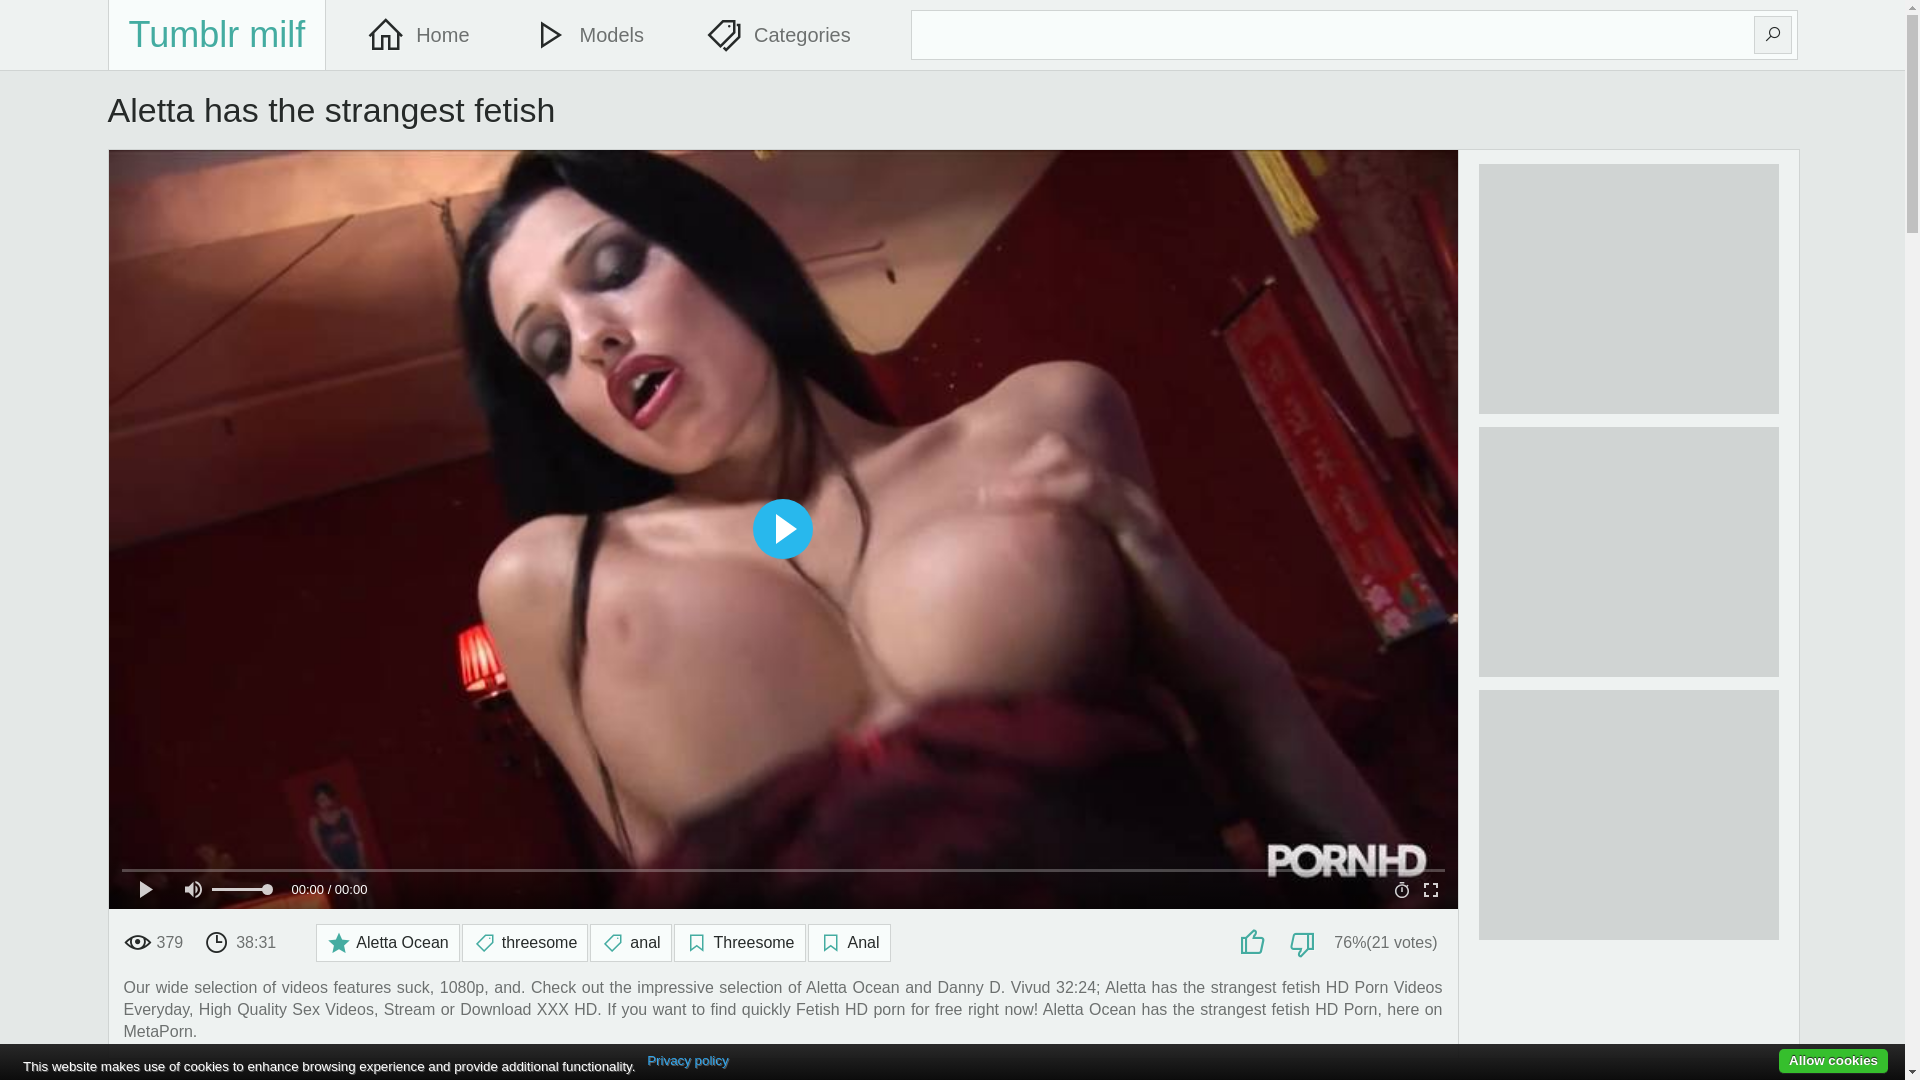  I want to click on Tumblr milf, so click(218, 35).